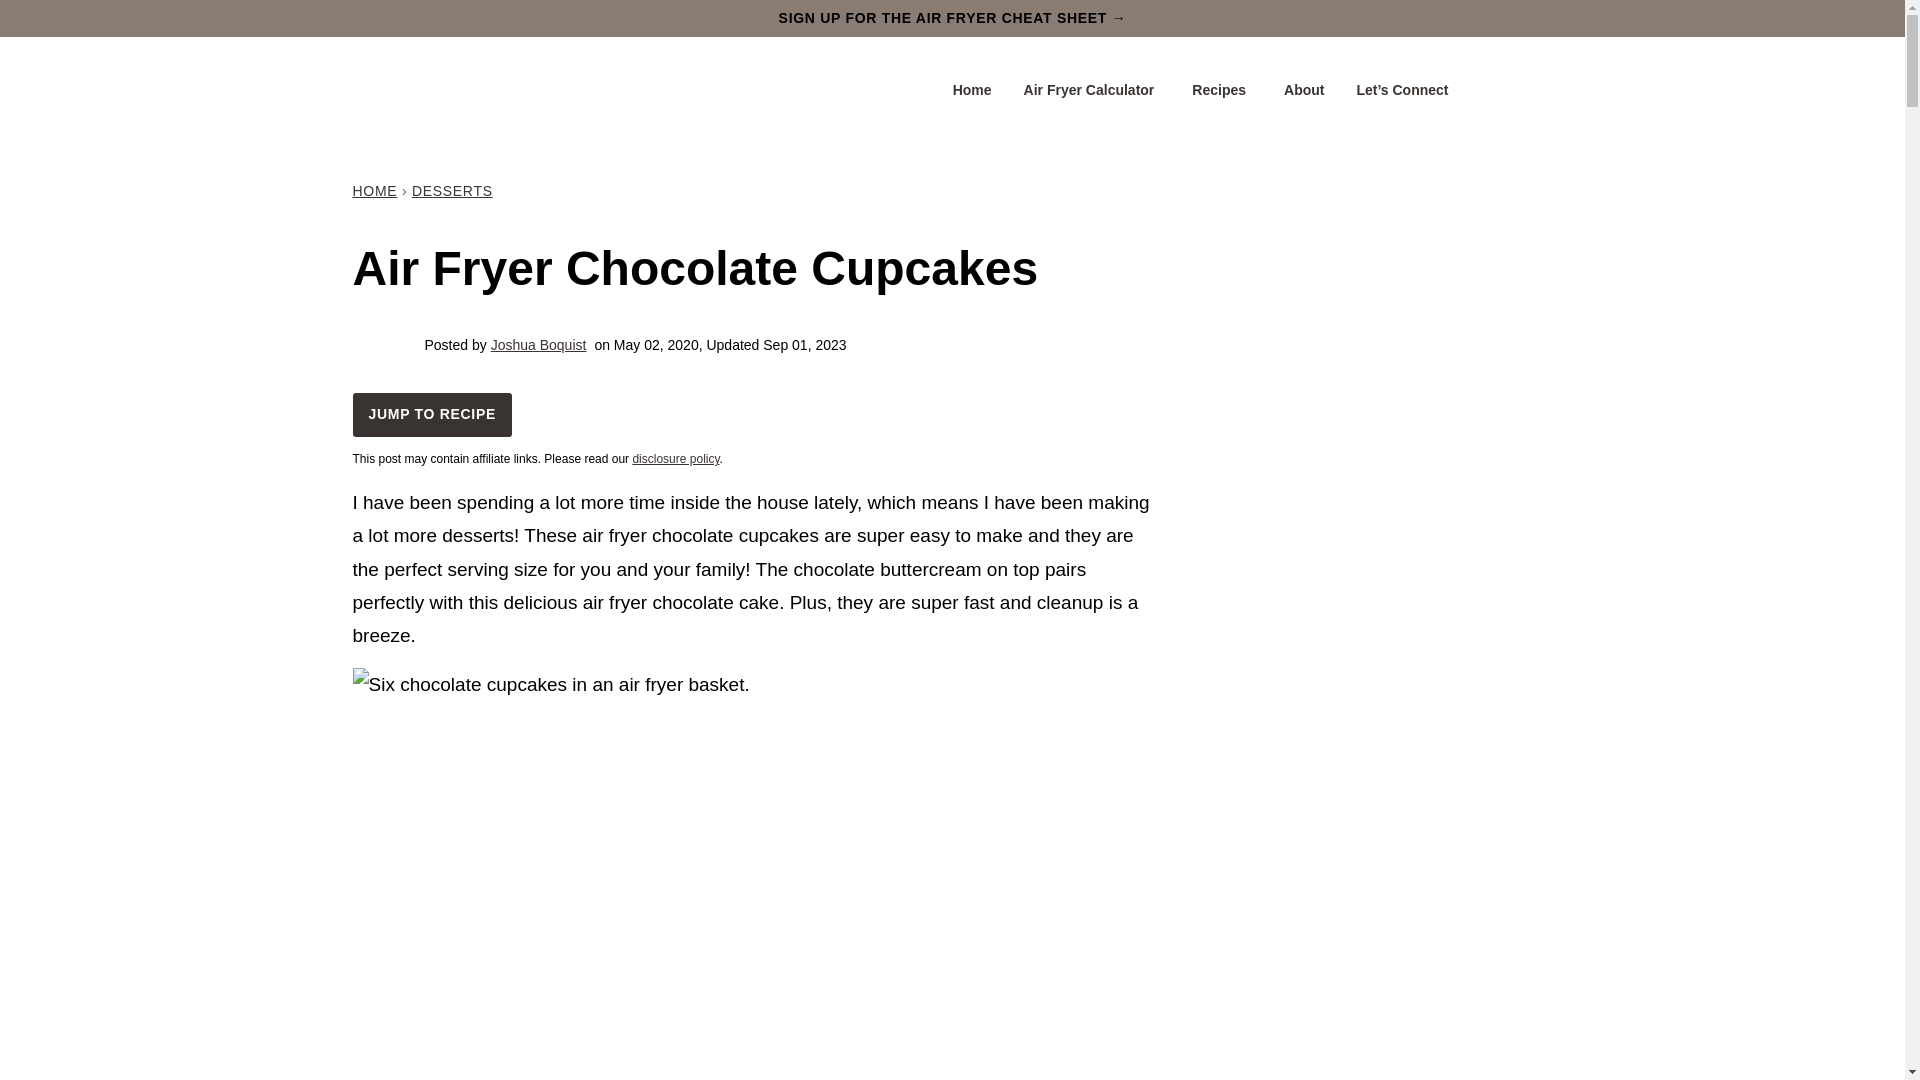  What do you see at coordinates (432, 415) in the screenshot?
I see `JUMP TO RECIPE` at bounding box center [432, 415].